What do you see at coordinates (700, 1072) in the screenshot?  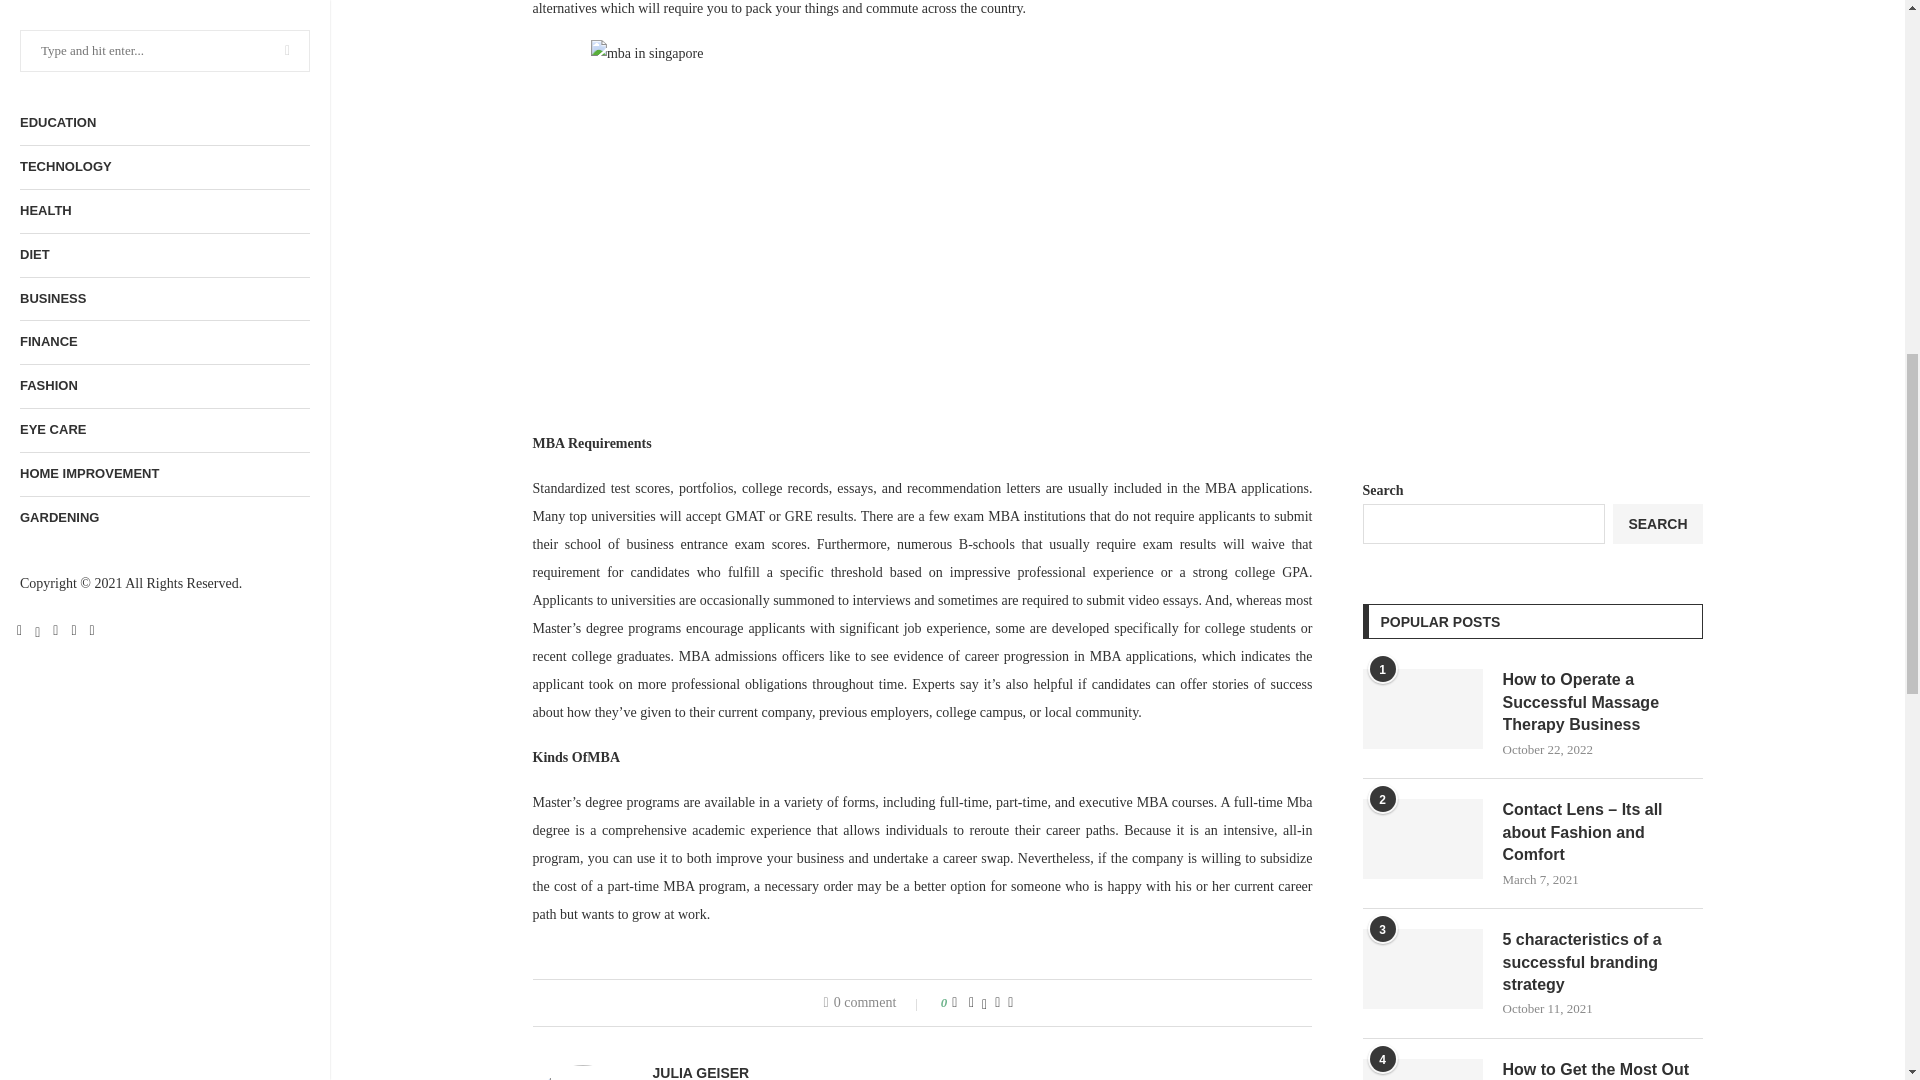 I see `JULIA GEISER` at bounding box center [700, 1072].